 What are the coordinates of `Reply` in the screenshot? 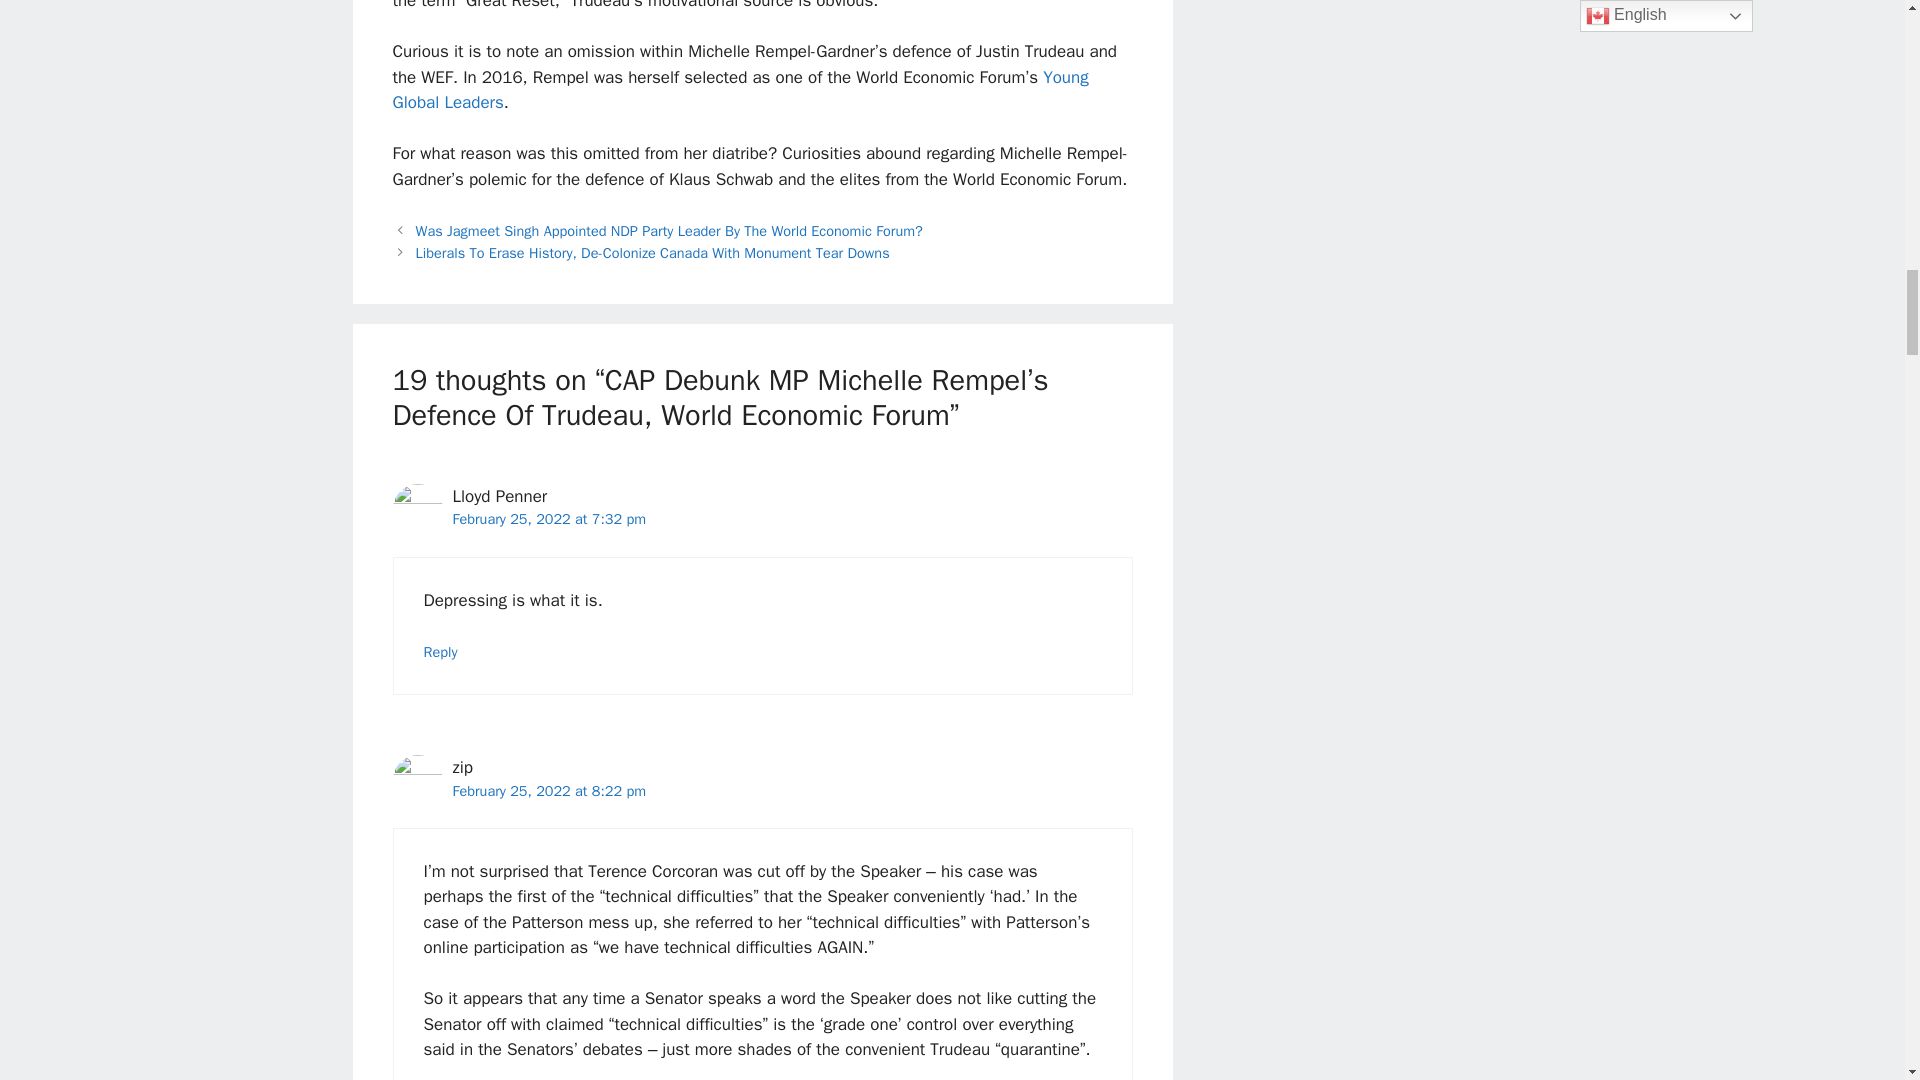 It's located at (441, 651).